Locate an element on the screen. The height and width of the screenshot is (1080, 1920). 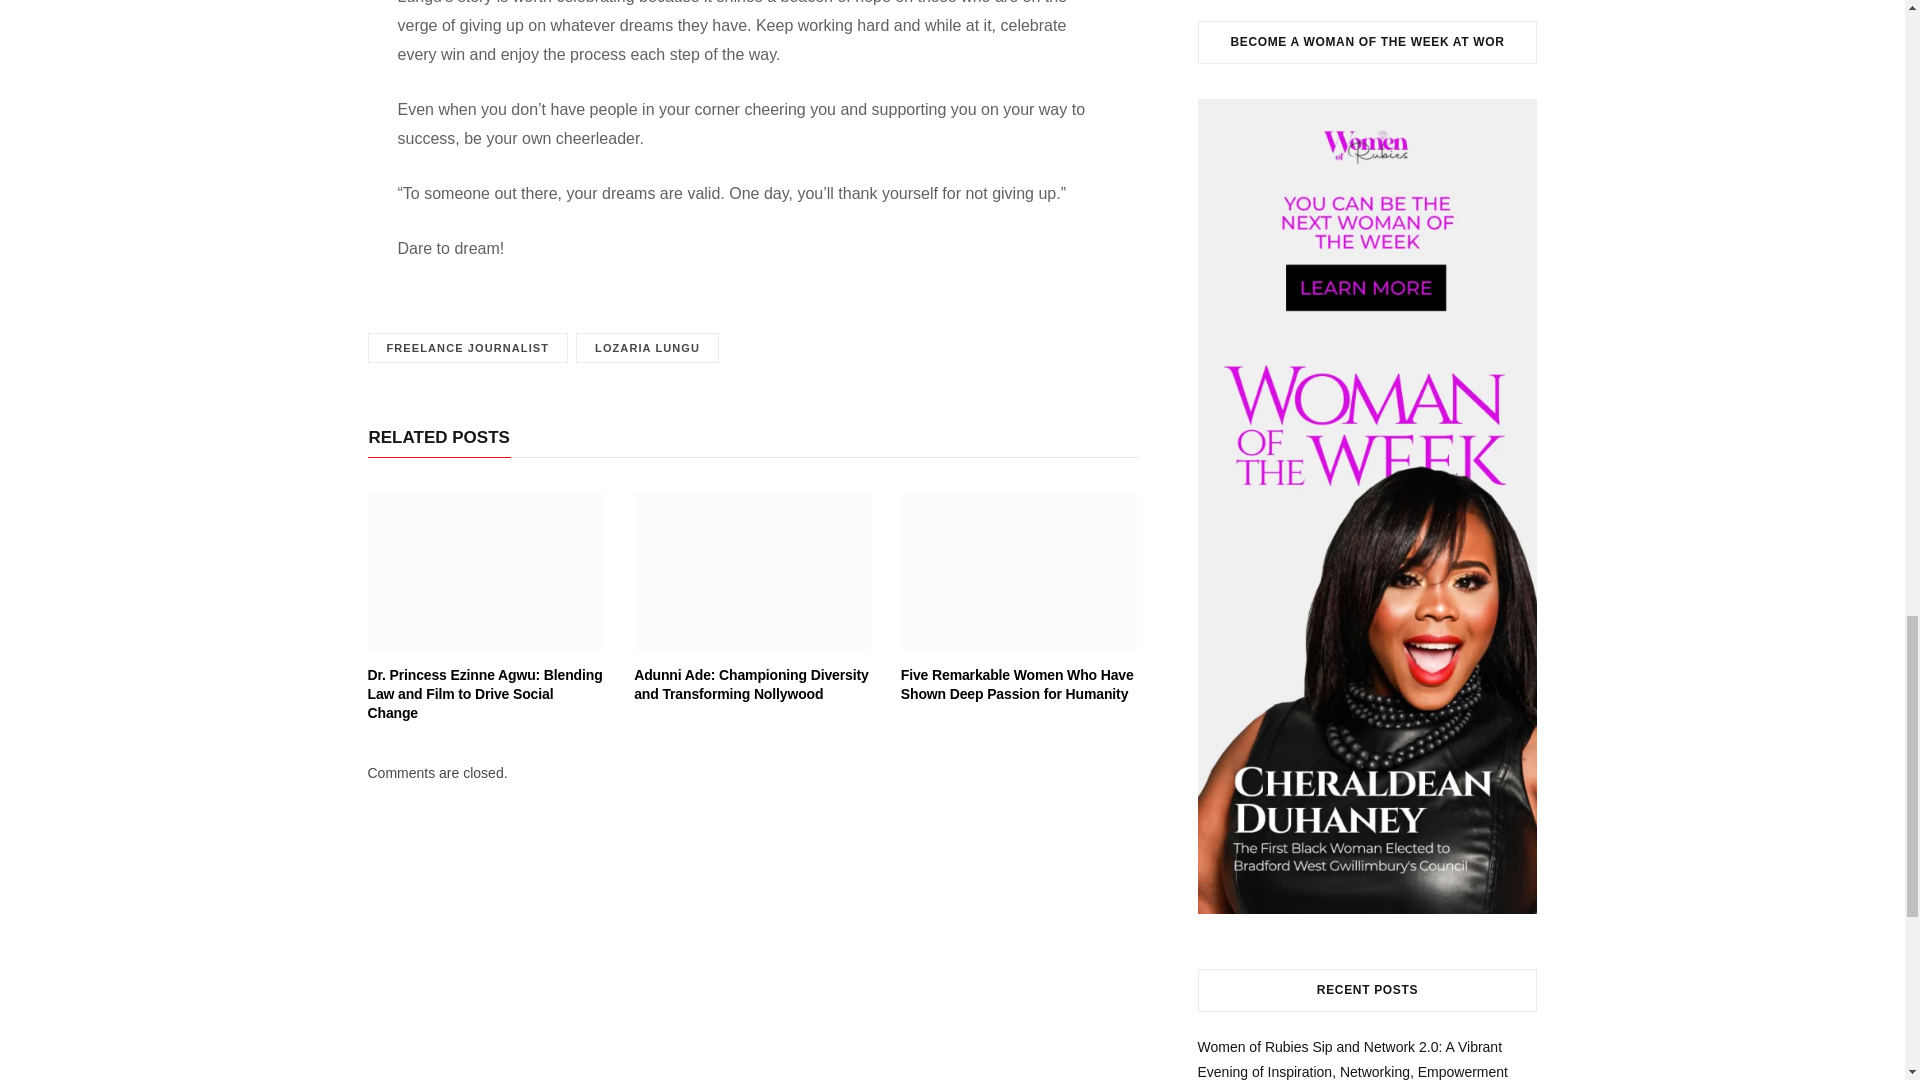
LOZARIA LUNGU is located at coordinates (647, 348).